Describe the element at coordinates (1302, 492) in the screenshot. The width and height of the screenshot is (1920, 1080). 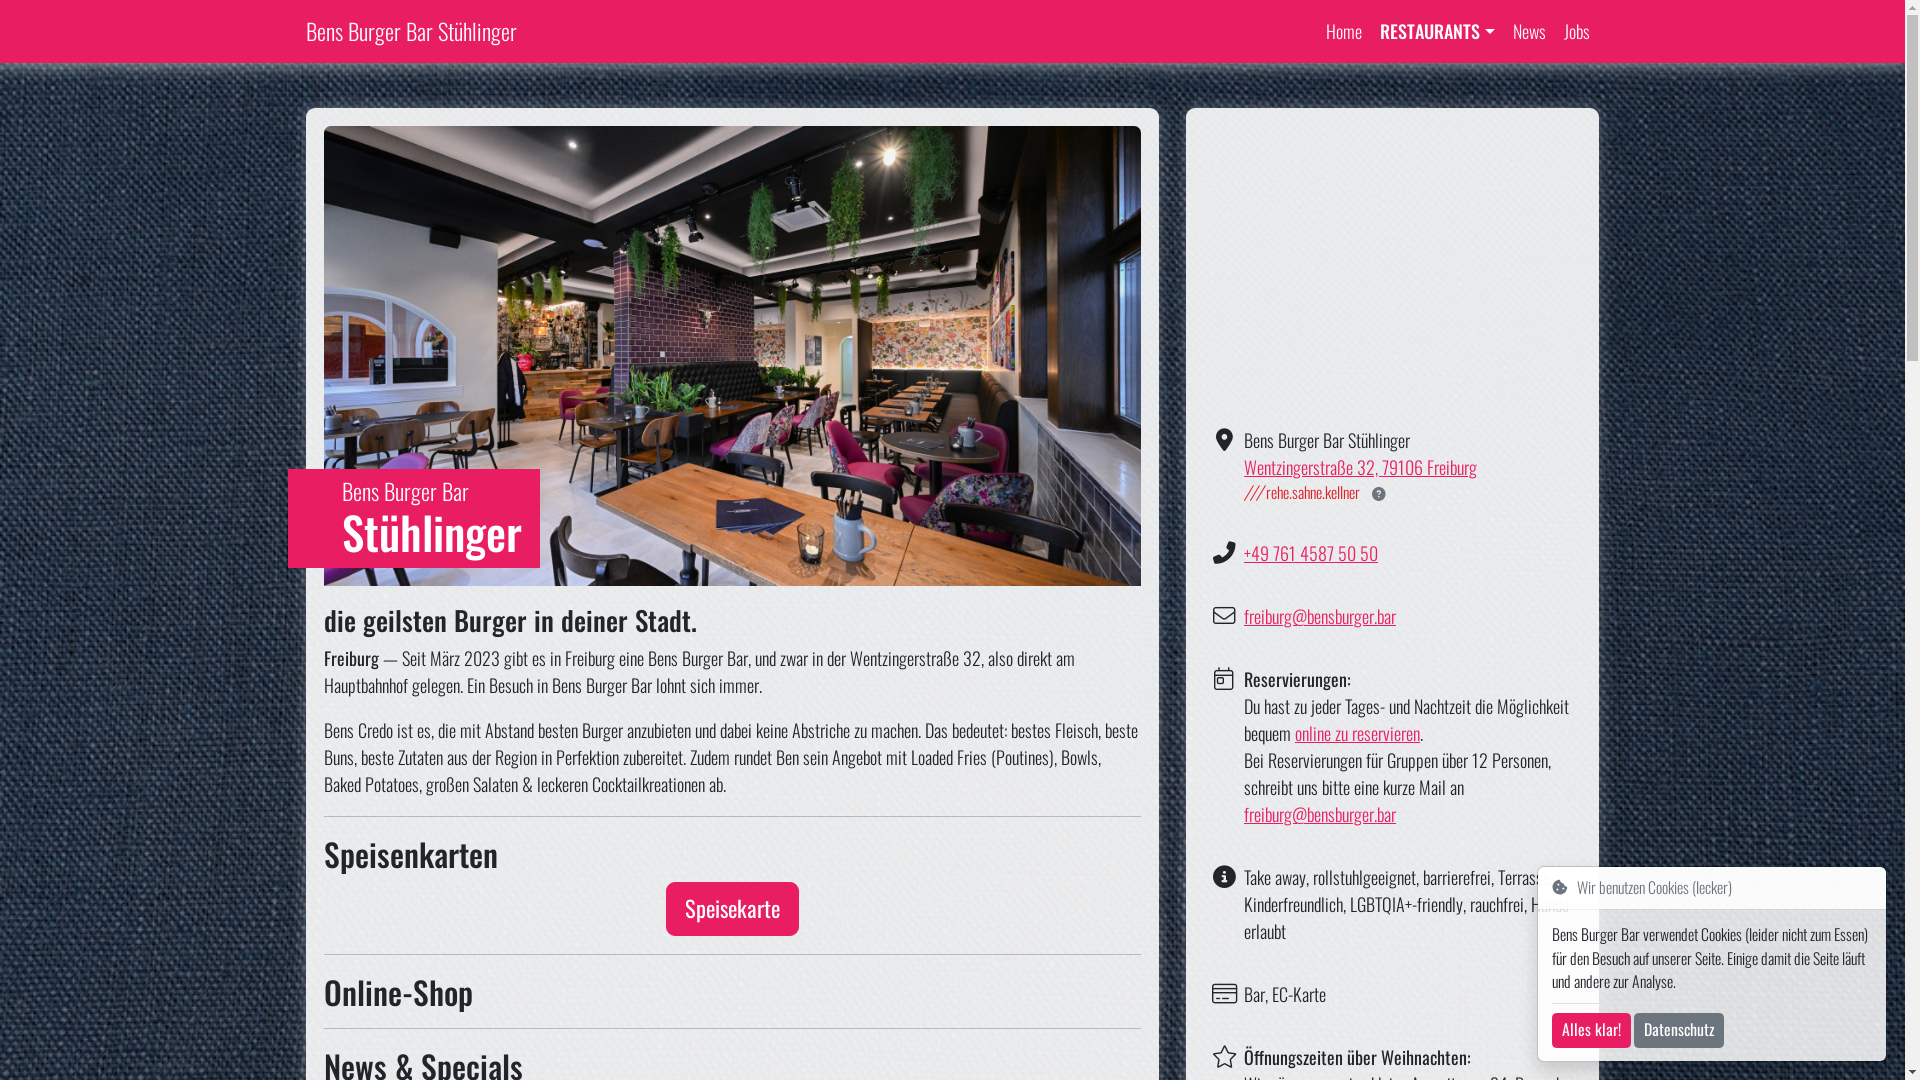
I see `rehe.sahne.kellner` at that location.